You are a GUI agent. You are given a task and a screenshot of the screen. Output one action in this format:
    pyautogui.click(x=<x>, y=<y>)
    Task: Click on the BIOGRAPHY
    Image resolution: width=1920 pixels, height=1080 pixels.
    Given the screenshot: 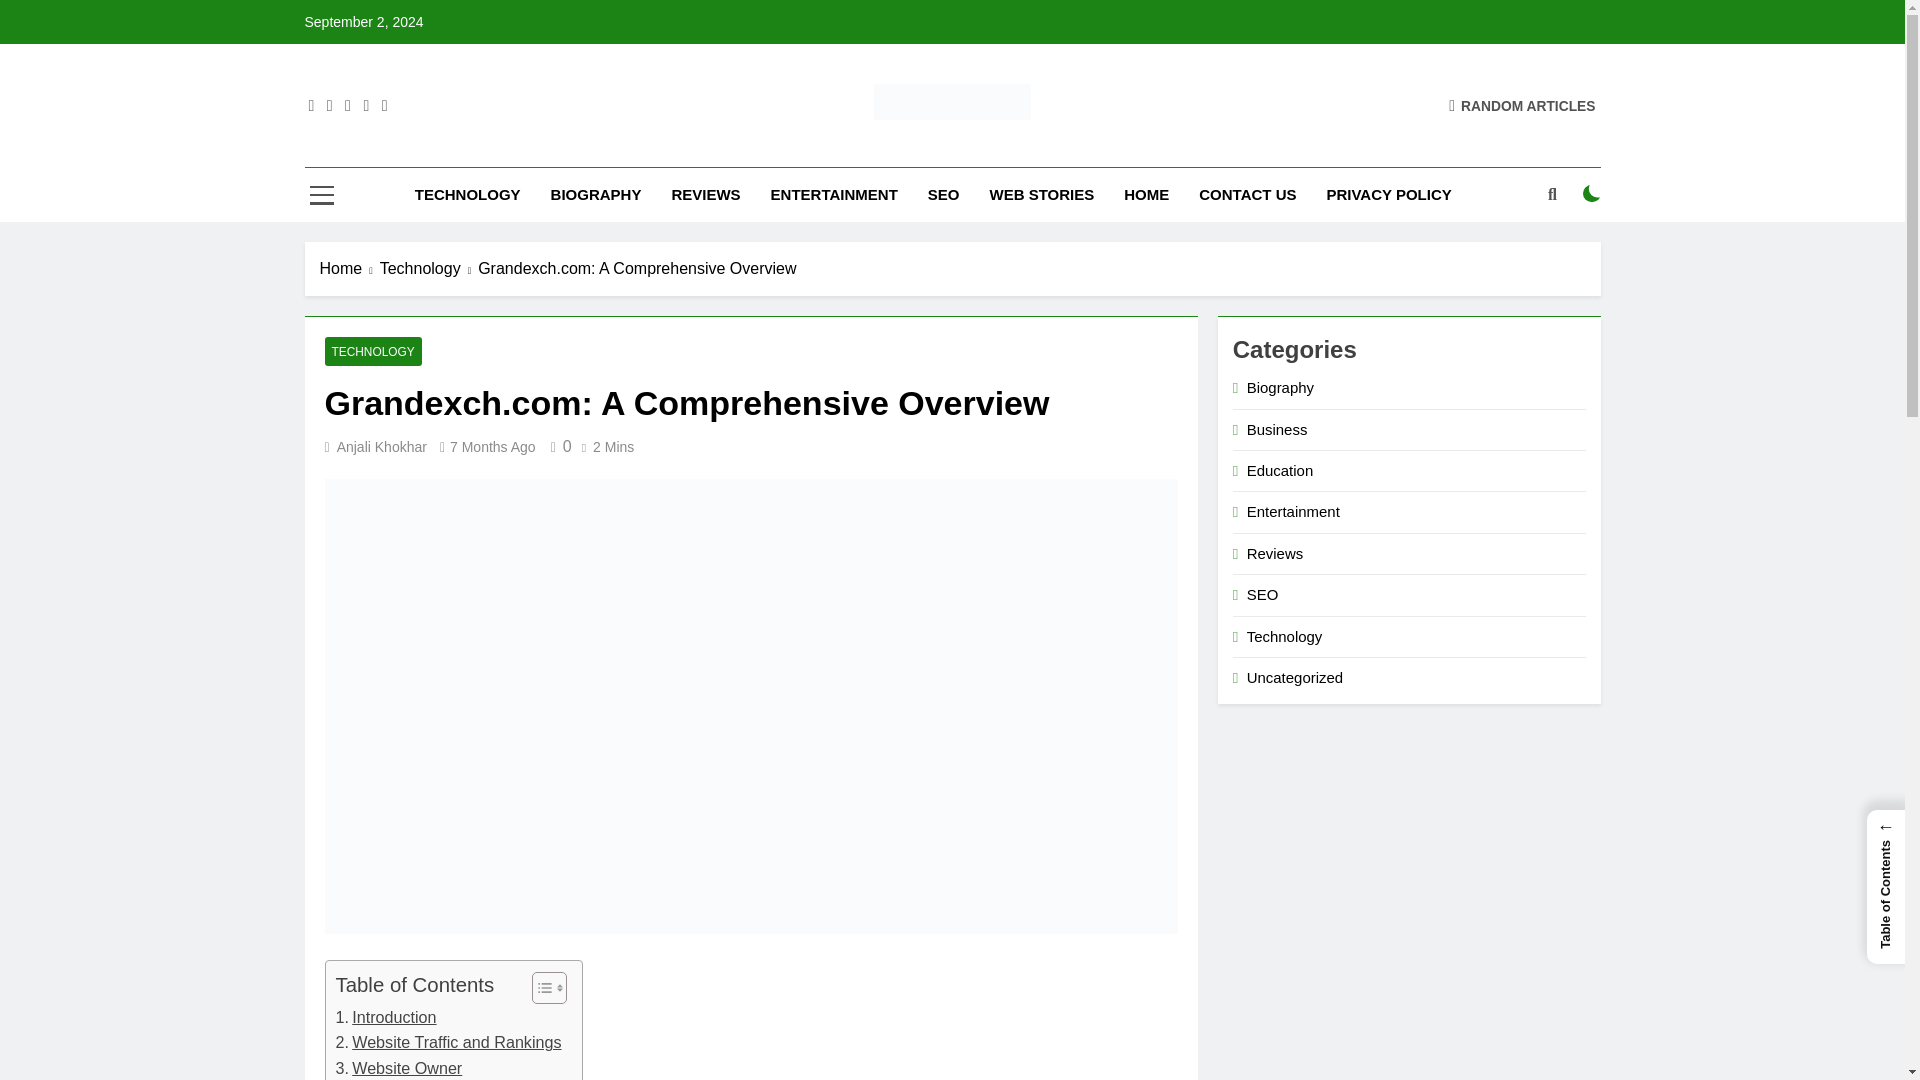 What is the action you would take?
    pyautogui.click(x=596, y=195)
    